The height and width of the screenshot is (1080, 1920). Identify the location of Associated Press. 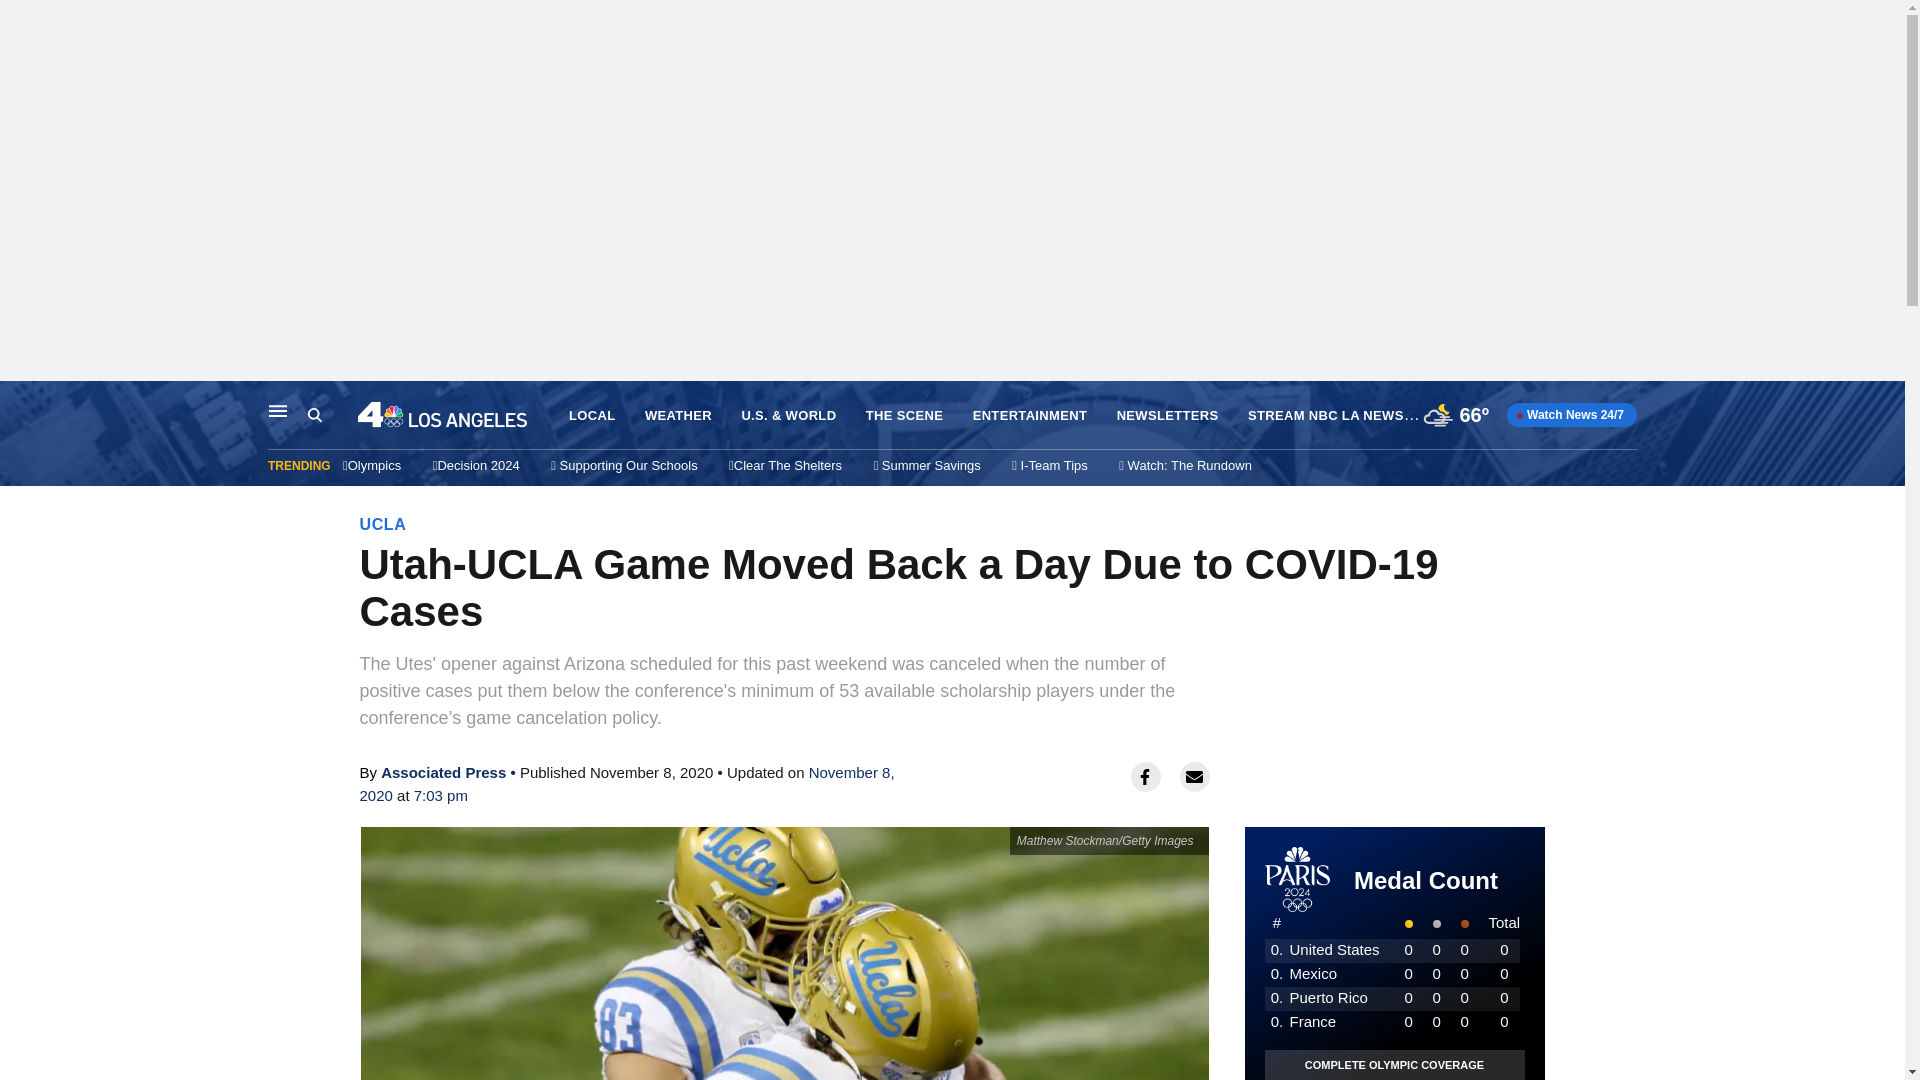
(443, 772).